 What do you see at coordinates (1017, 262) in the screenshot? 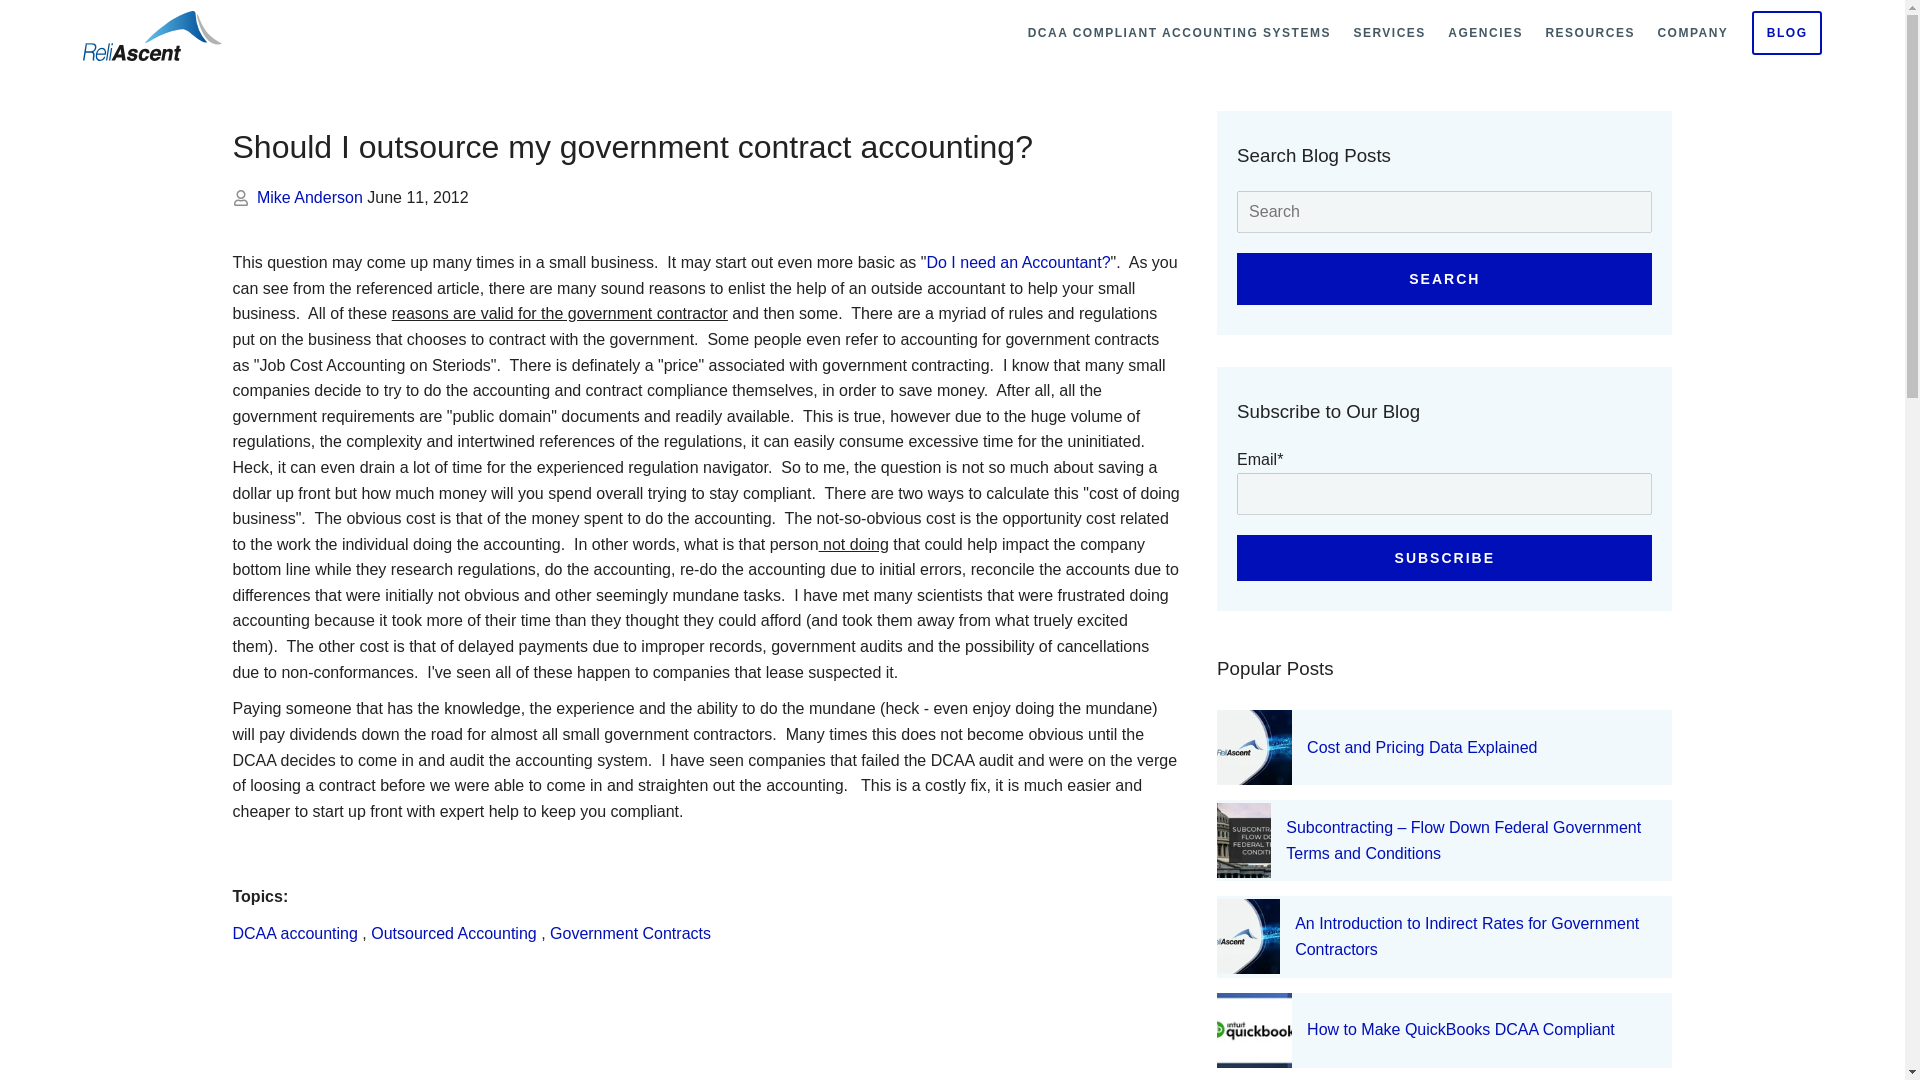
I see `Do I need an Accountant?` at bounding box center [1017, 262].